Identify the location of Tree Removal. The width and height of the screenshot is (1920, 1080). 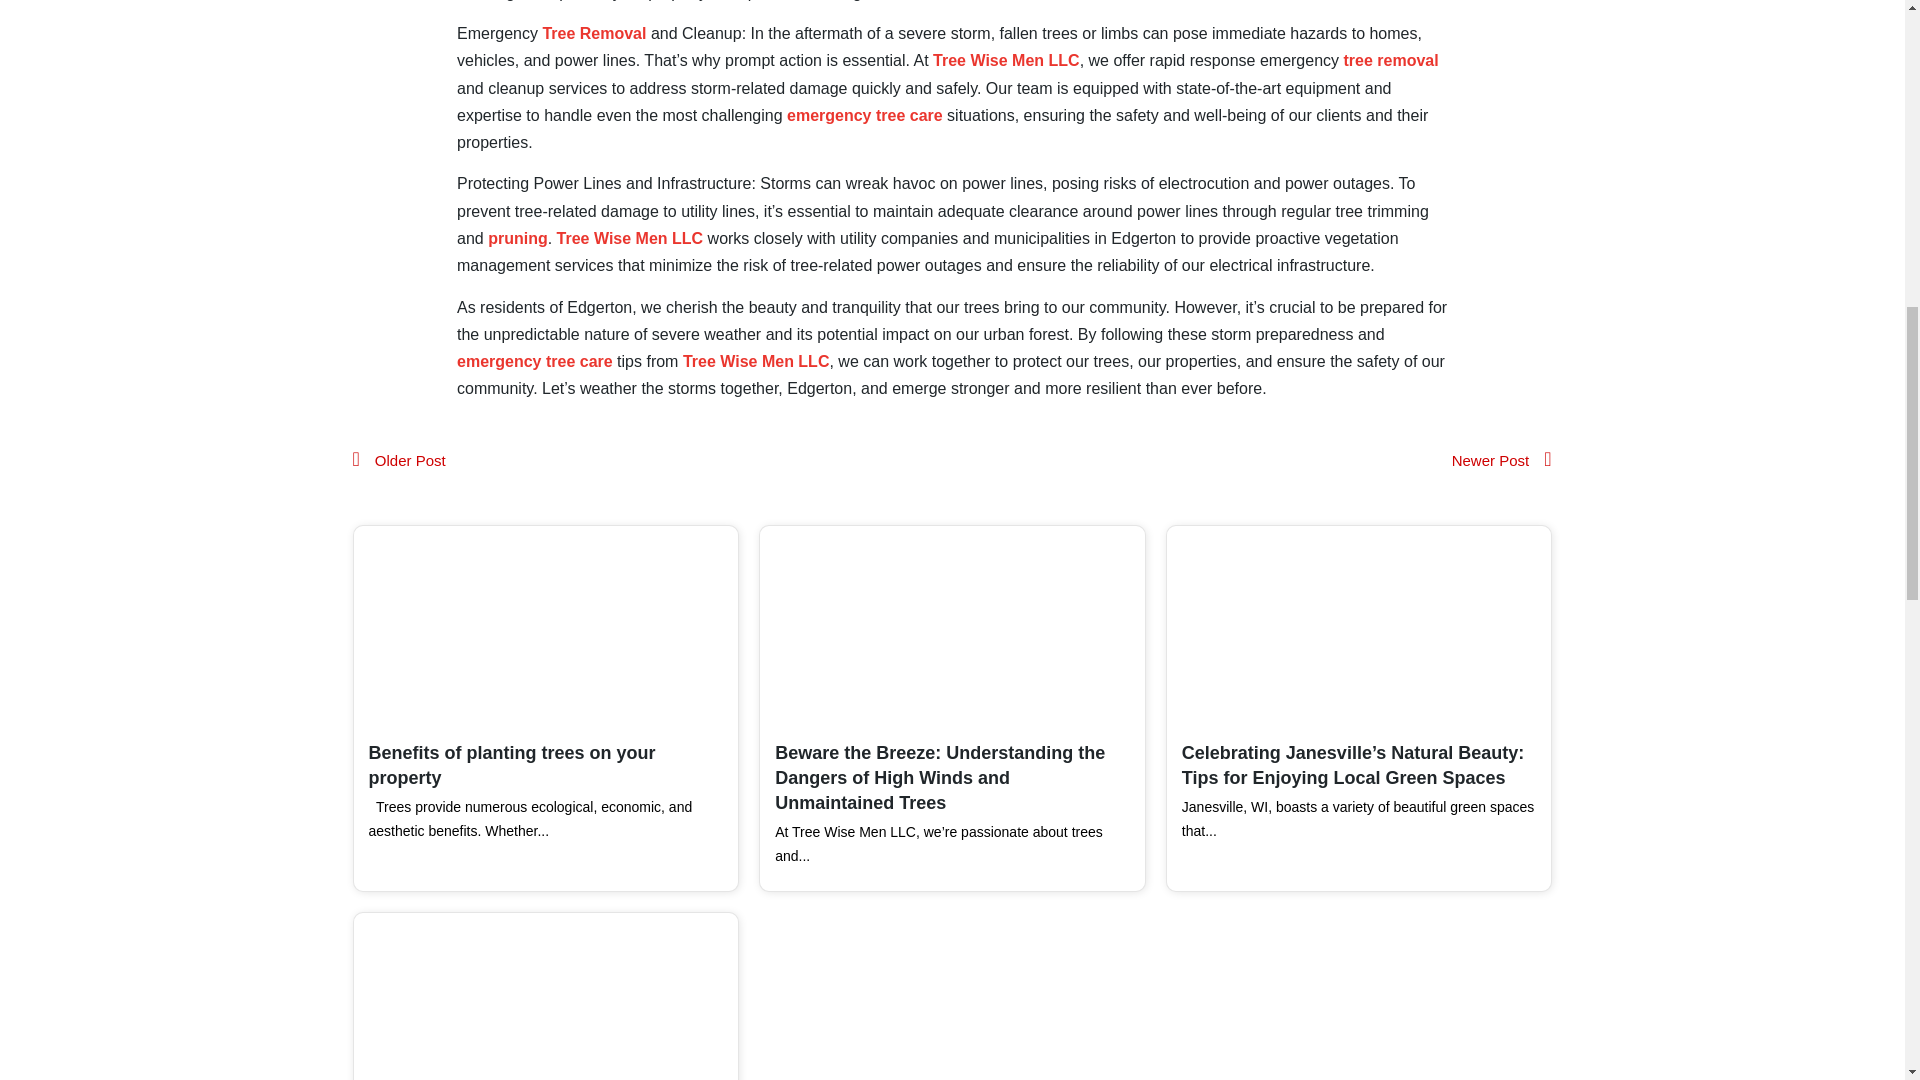
(593, 33).